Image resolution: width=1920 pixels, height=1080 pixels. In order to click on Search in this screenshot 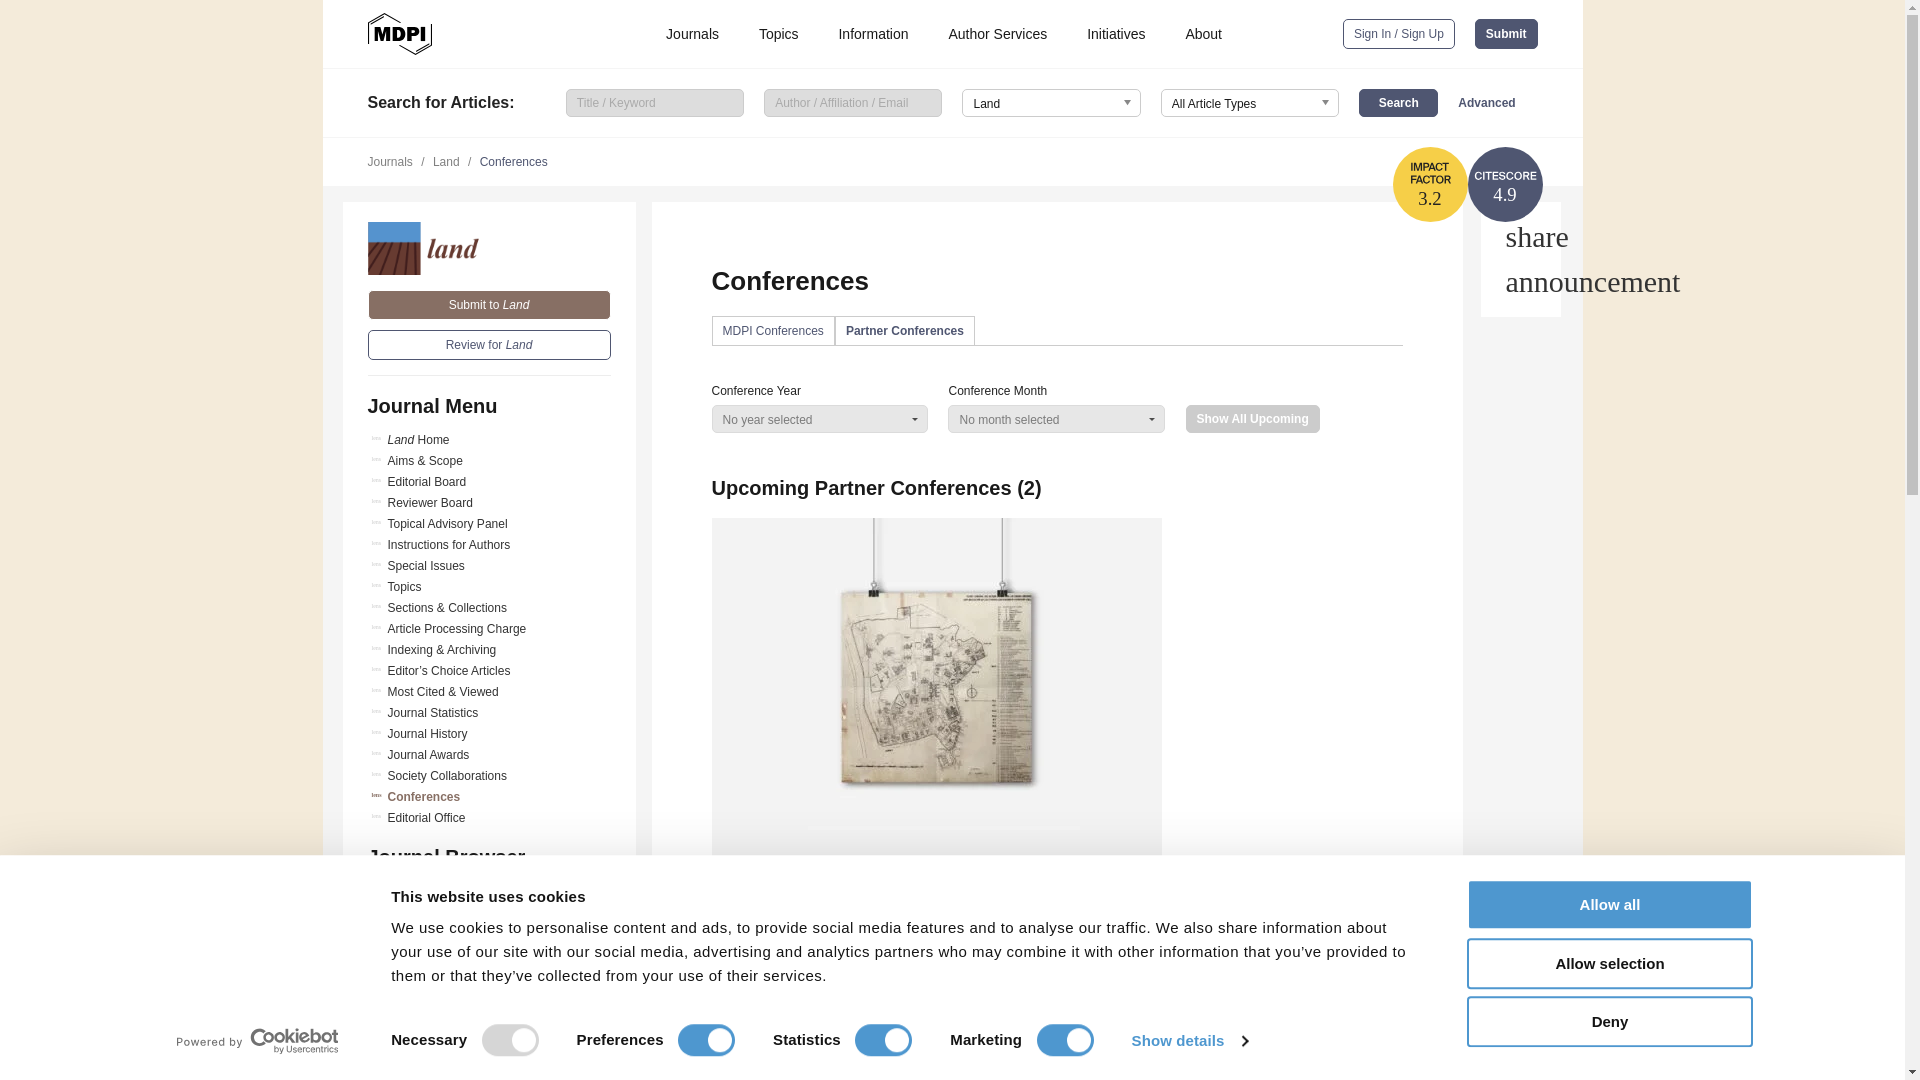, I will do `click(1398, 102)`.